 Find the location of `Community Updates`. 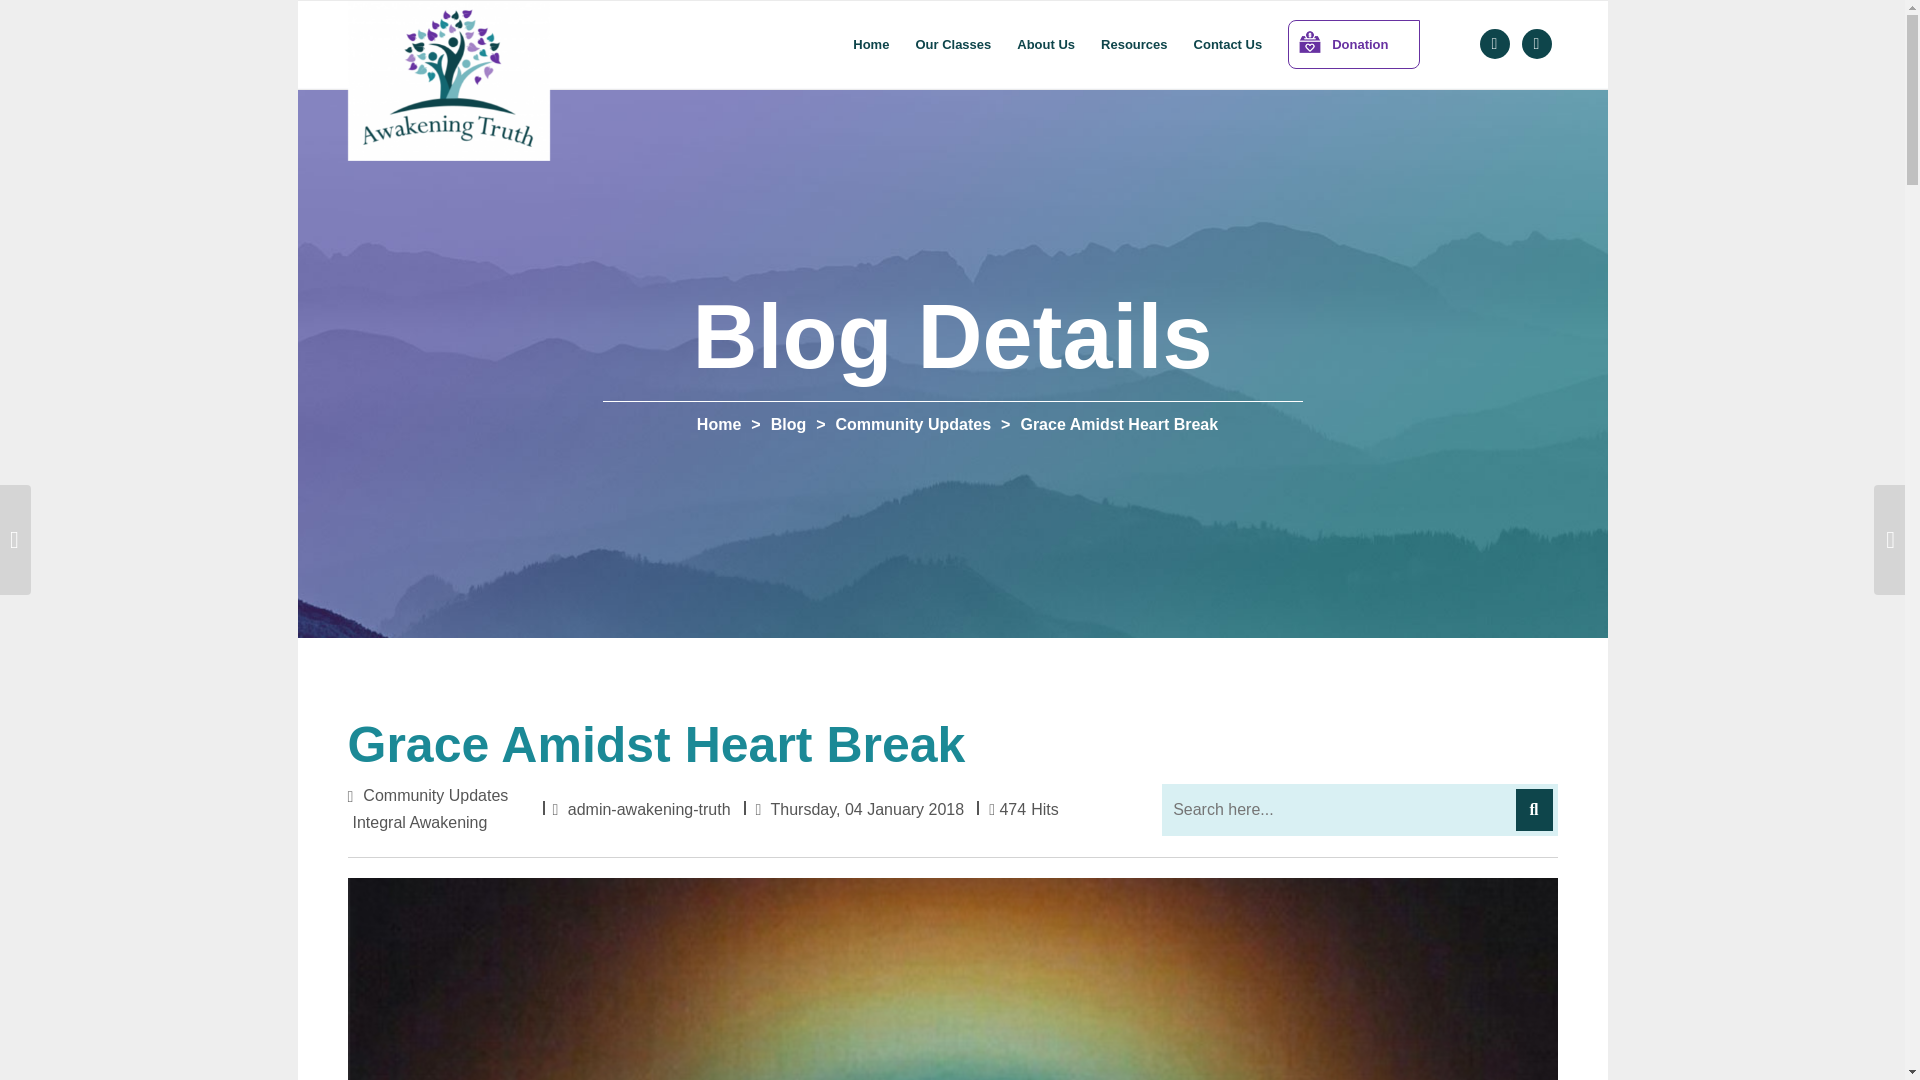

Community Updates is located at coordinates (914, 424).